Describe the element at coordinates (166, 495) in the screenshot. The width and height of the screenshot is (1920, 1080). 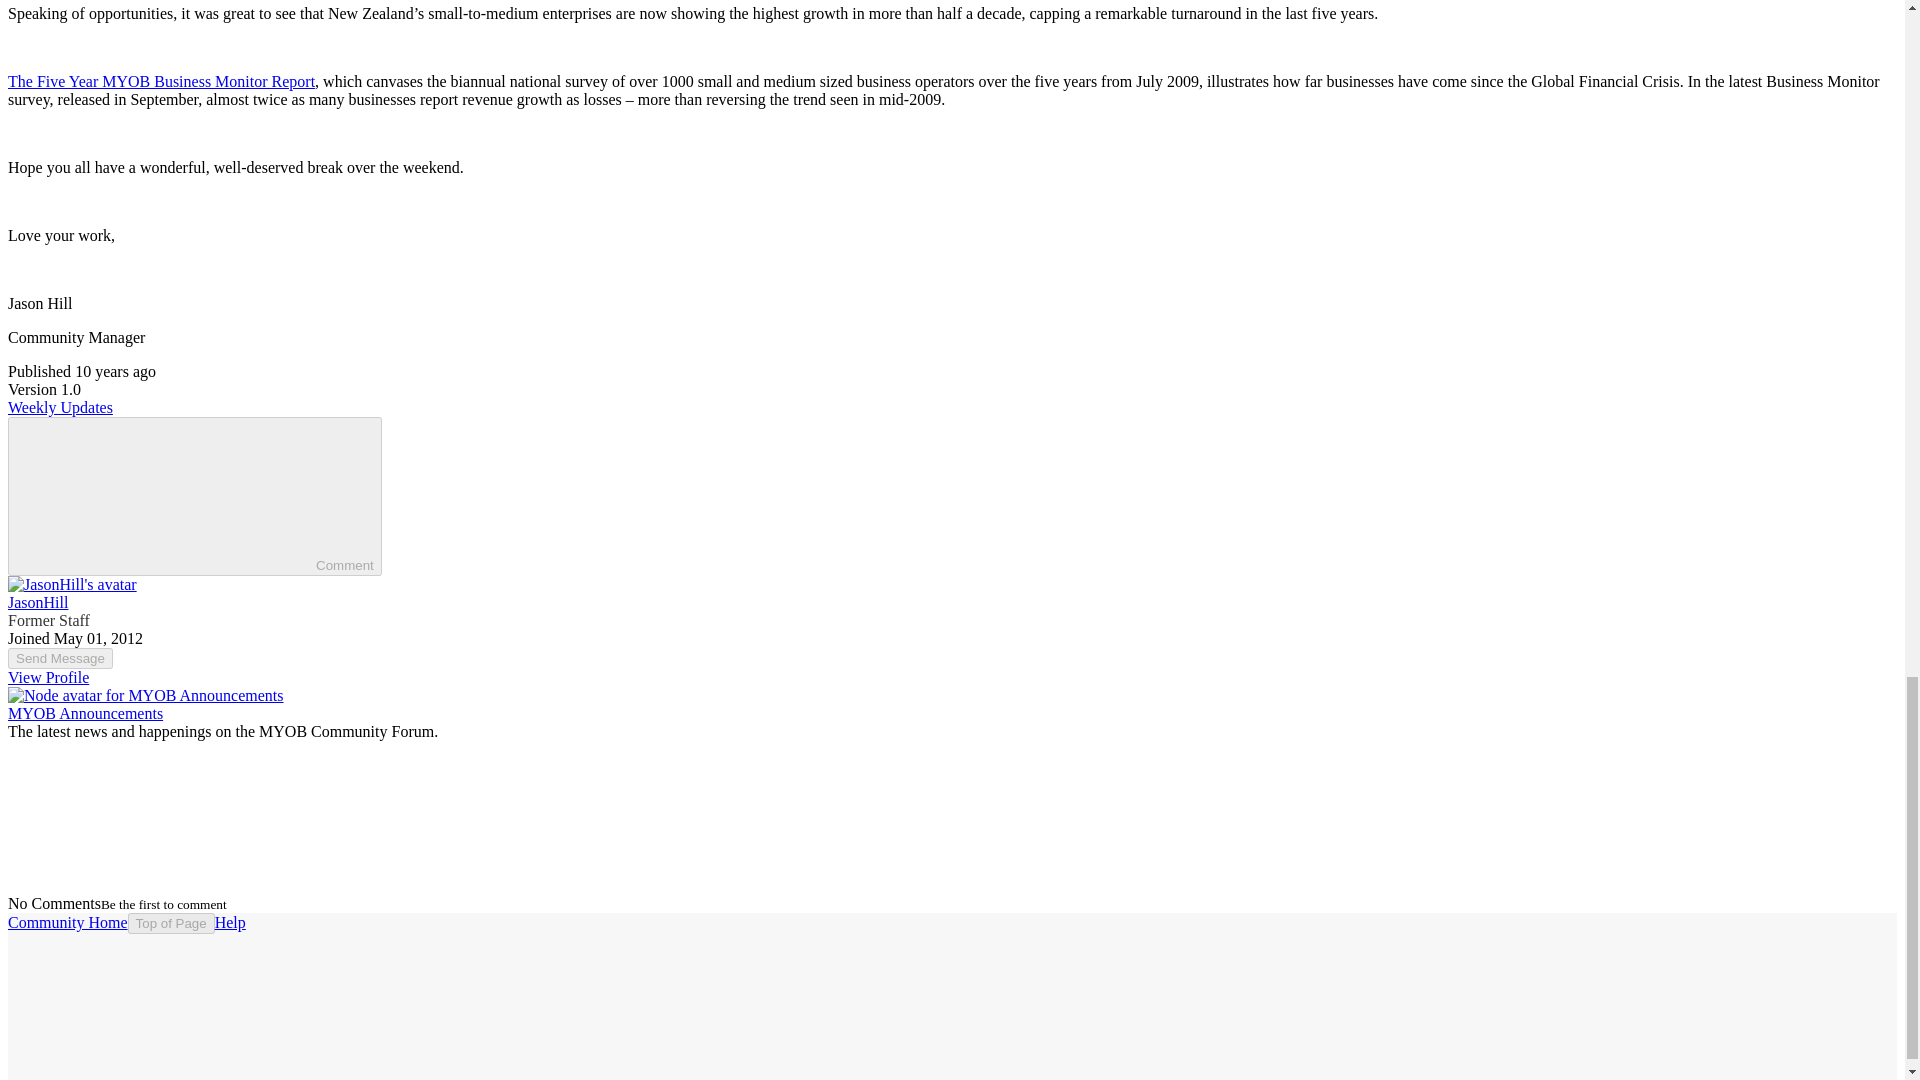
I see `Comment` at that location.